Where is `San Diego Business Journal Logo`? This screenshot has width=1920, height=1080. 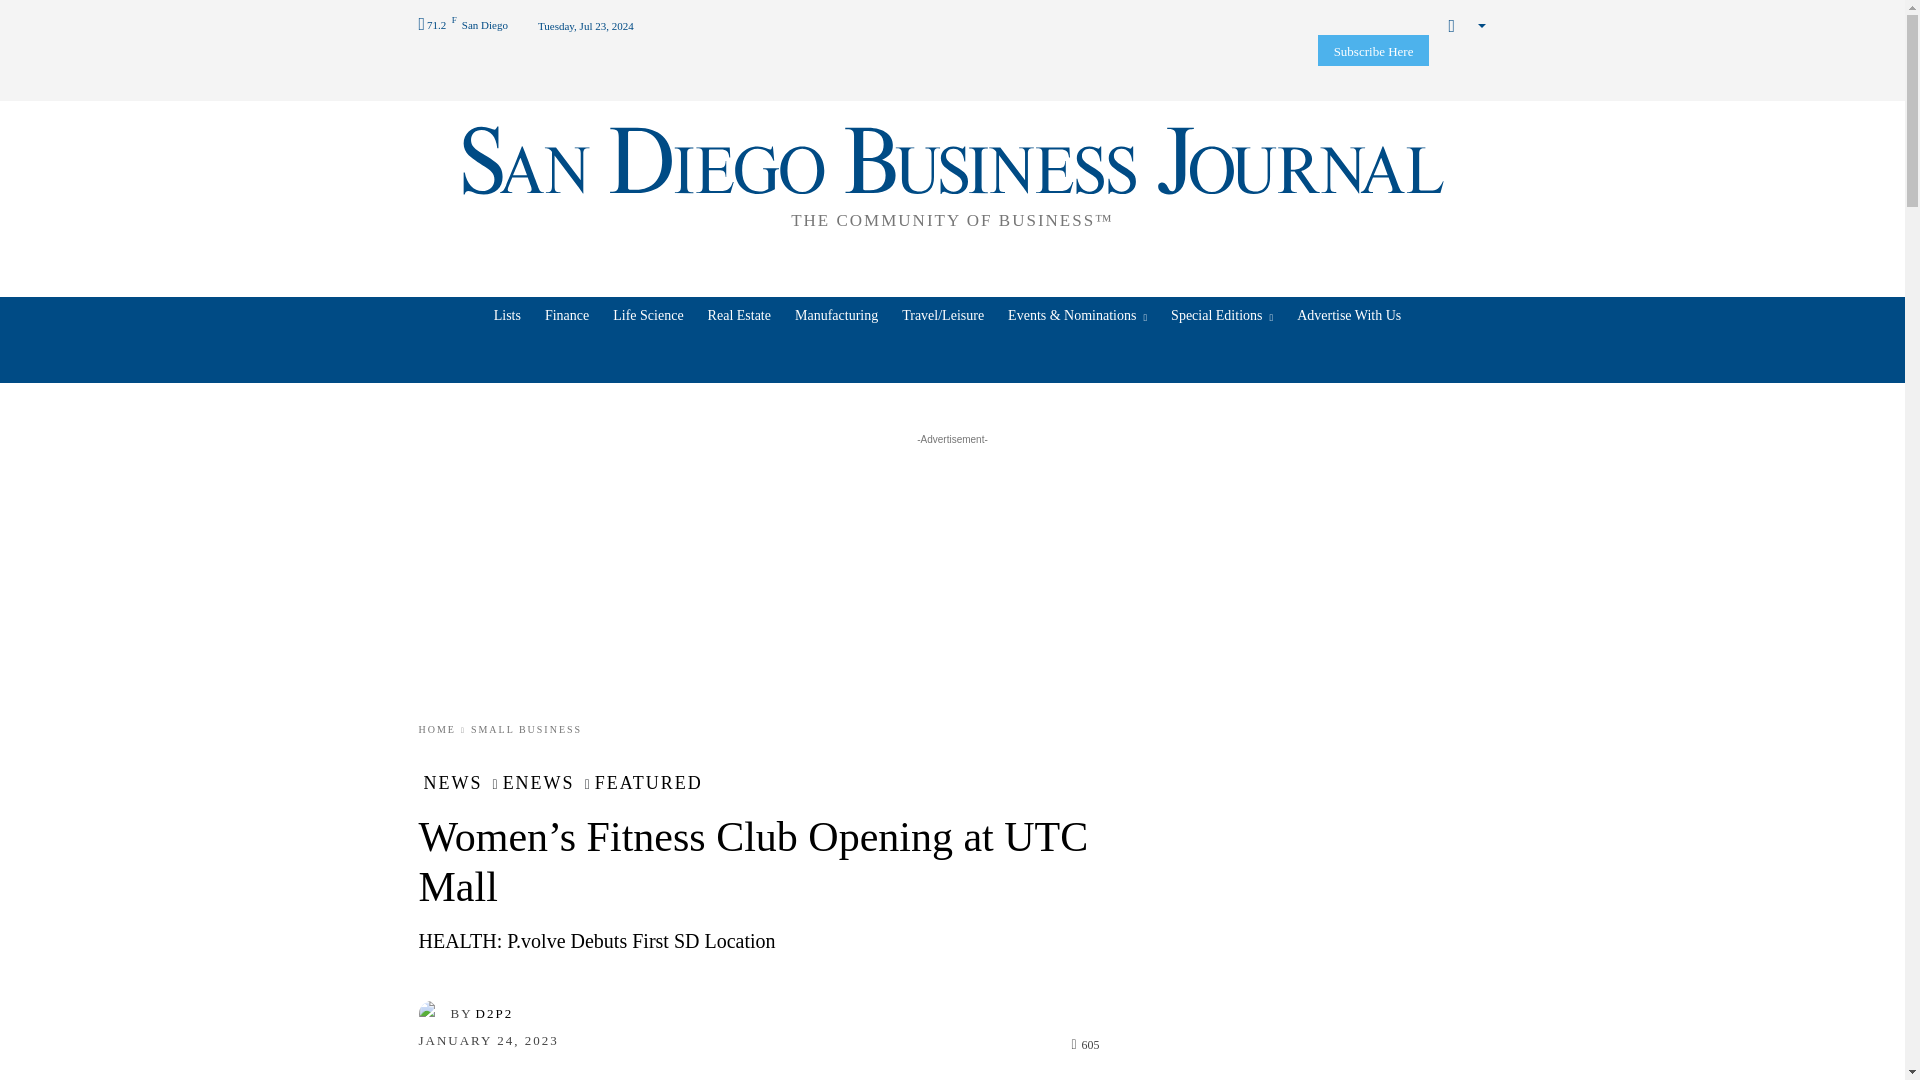 San Diego Business Journal Logo is located at coordinates (952, 174).